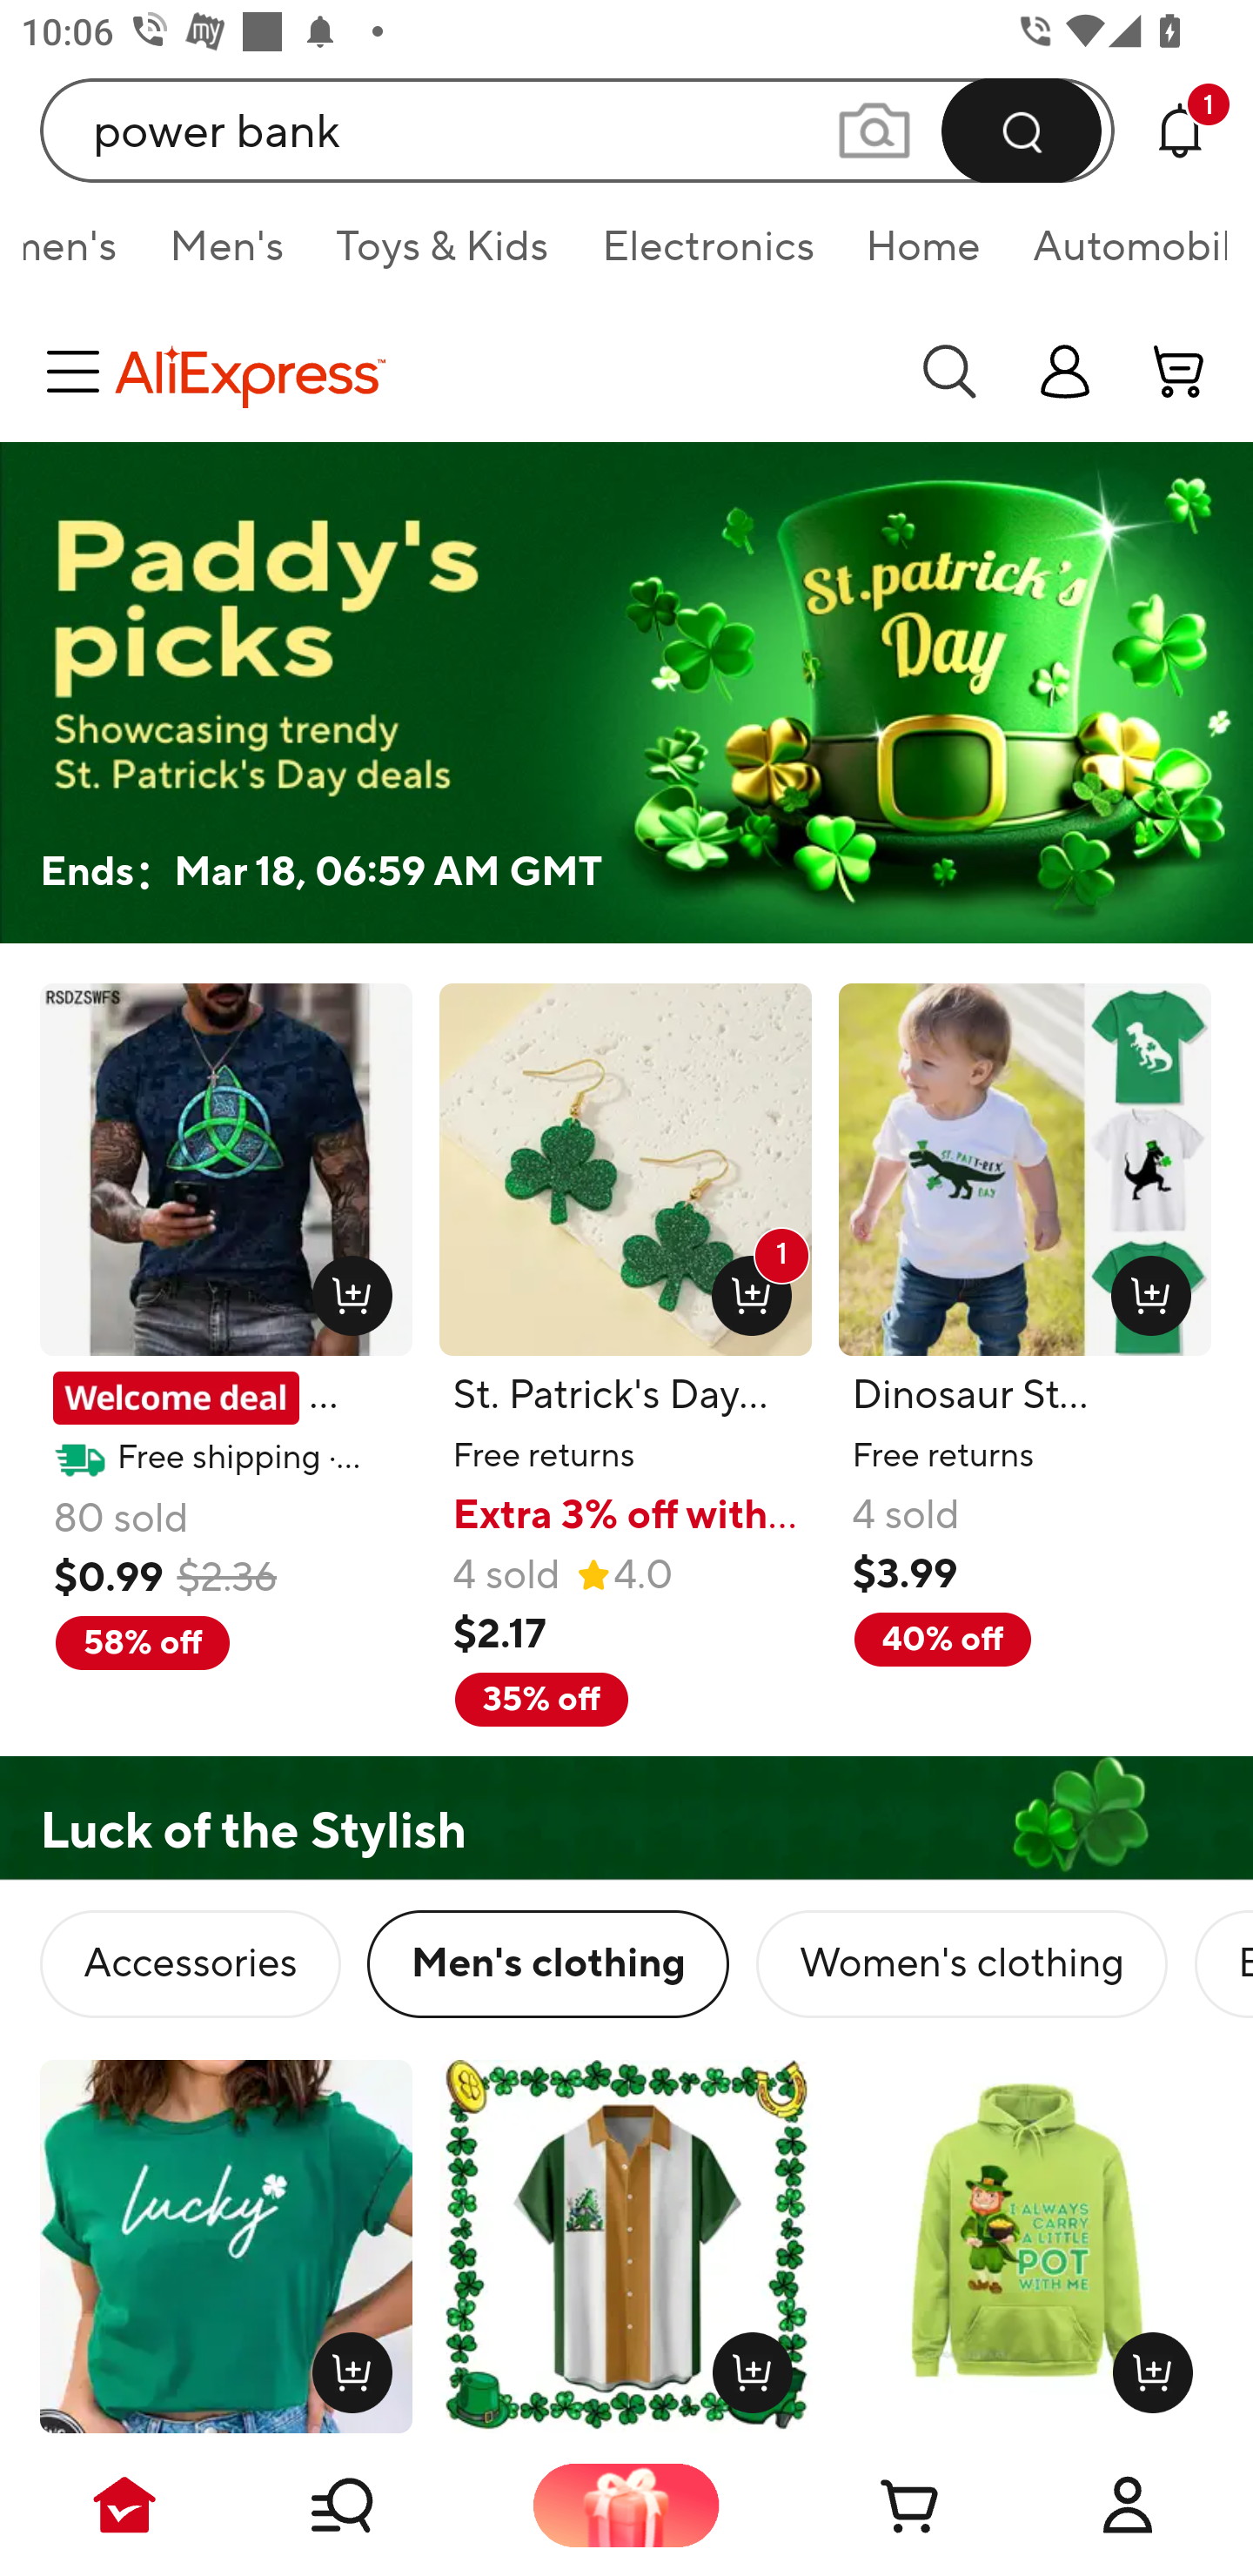  I want to click on 128x128.png_, so click(1143, 1289).